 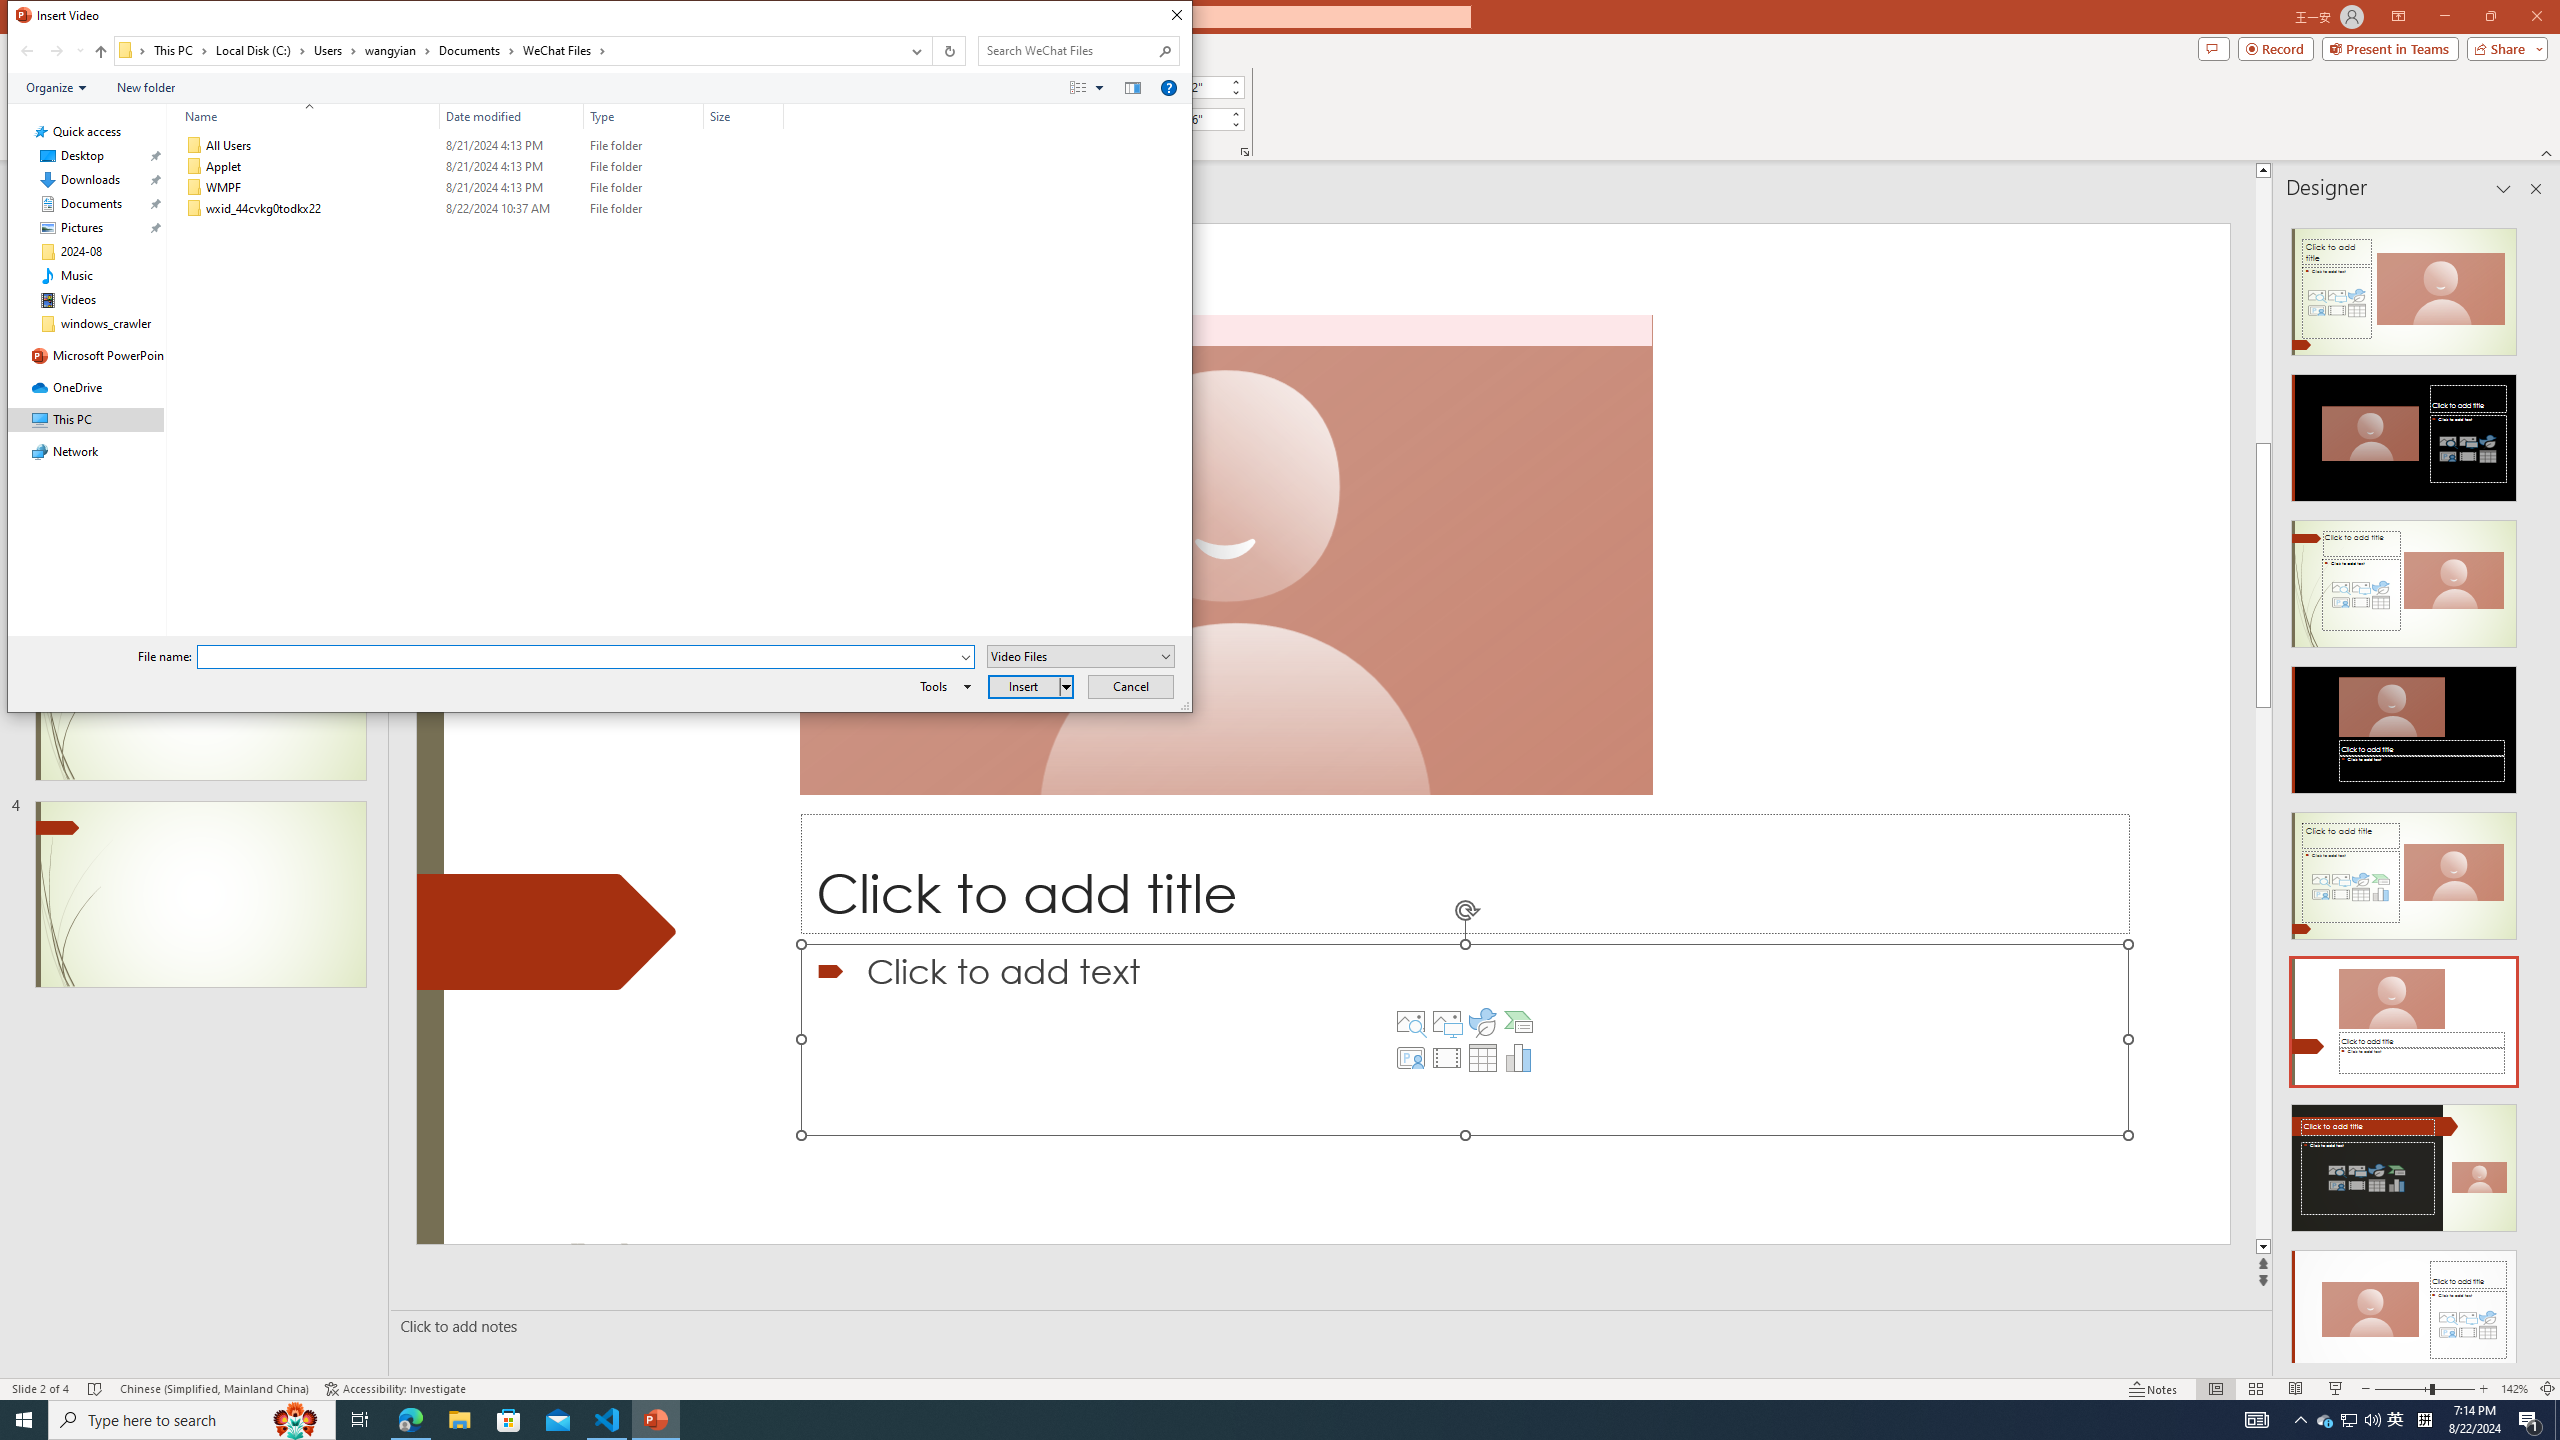 What do you see at coordinates (1327, 1326) in the screenshot?
I see `Slide Notes` at bounding box center [1327, 1326].